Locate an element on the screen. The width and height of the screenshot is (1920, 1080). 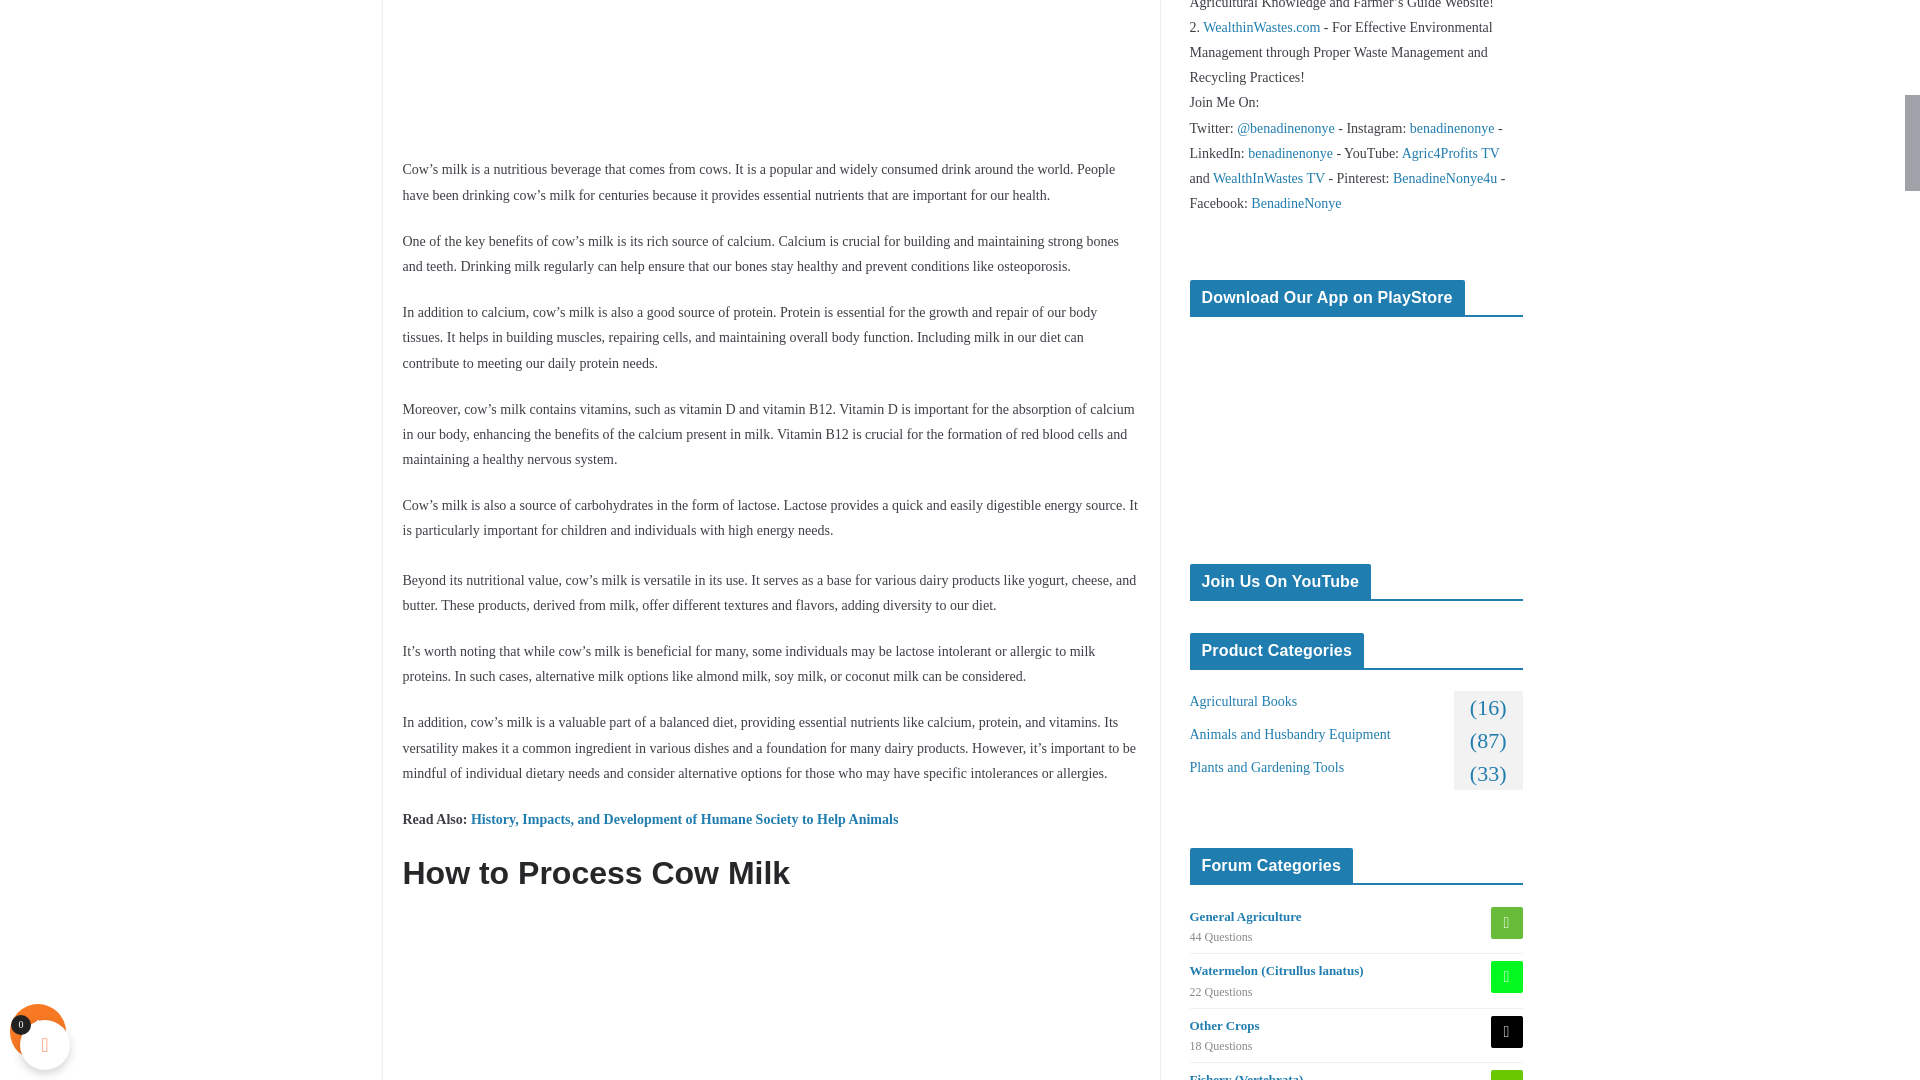
Cow's Milk: Economic Benefits and Uses is located at coordinates (770, 997).